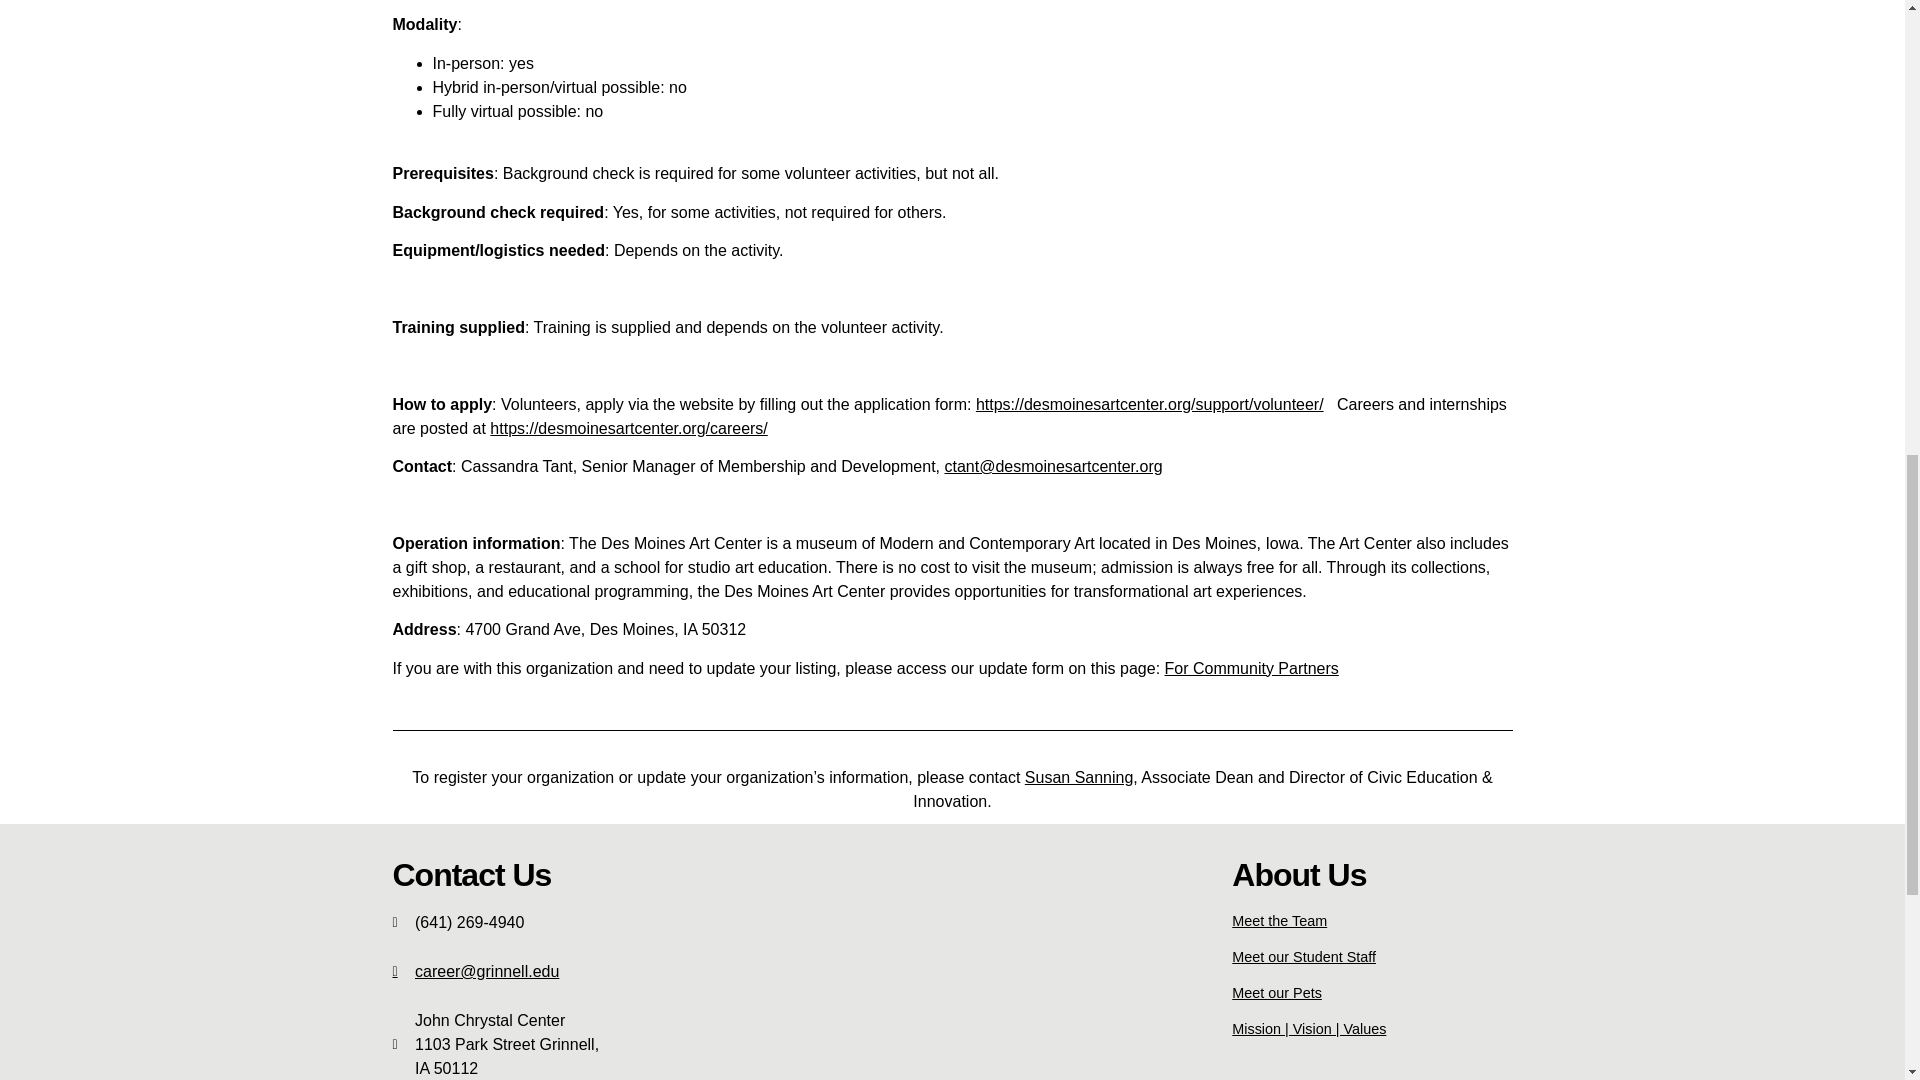  What do you see at coordinates (1252, 668) in the screenshot?
I see `For Community Partners` at bounding box center [1252, 668].